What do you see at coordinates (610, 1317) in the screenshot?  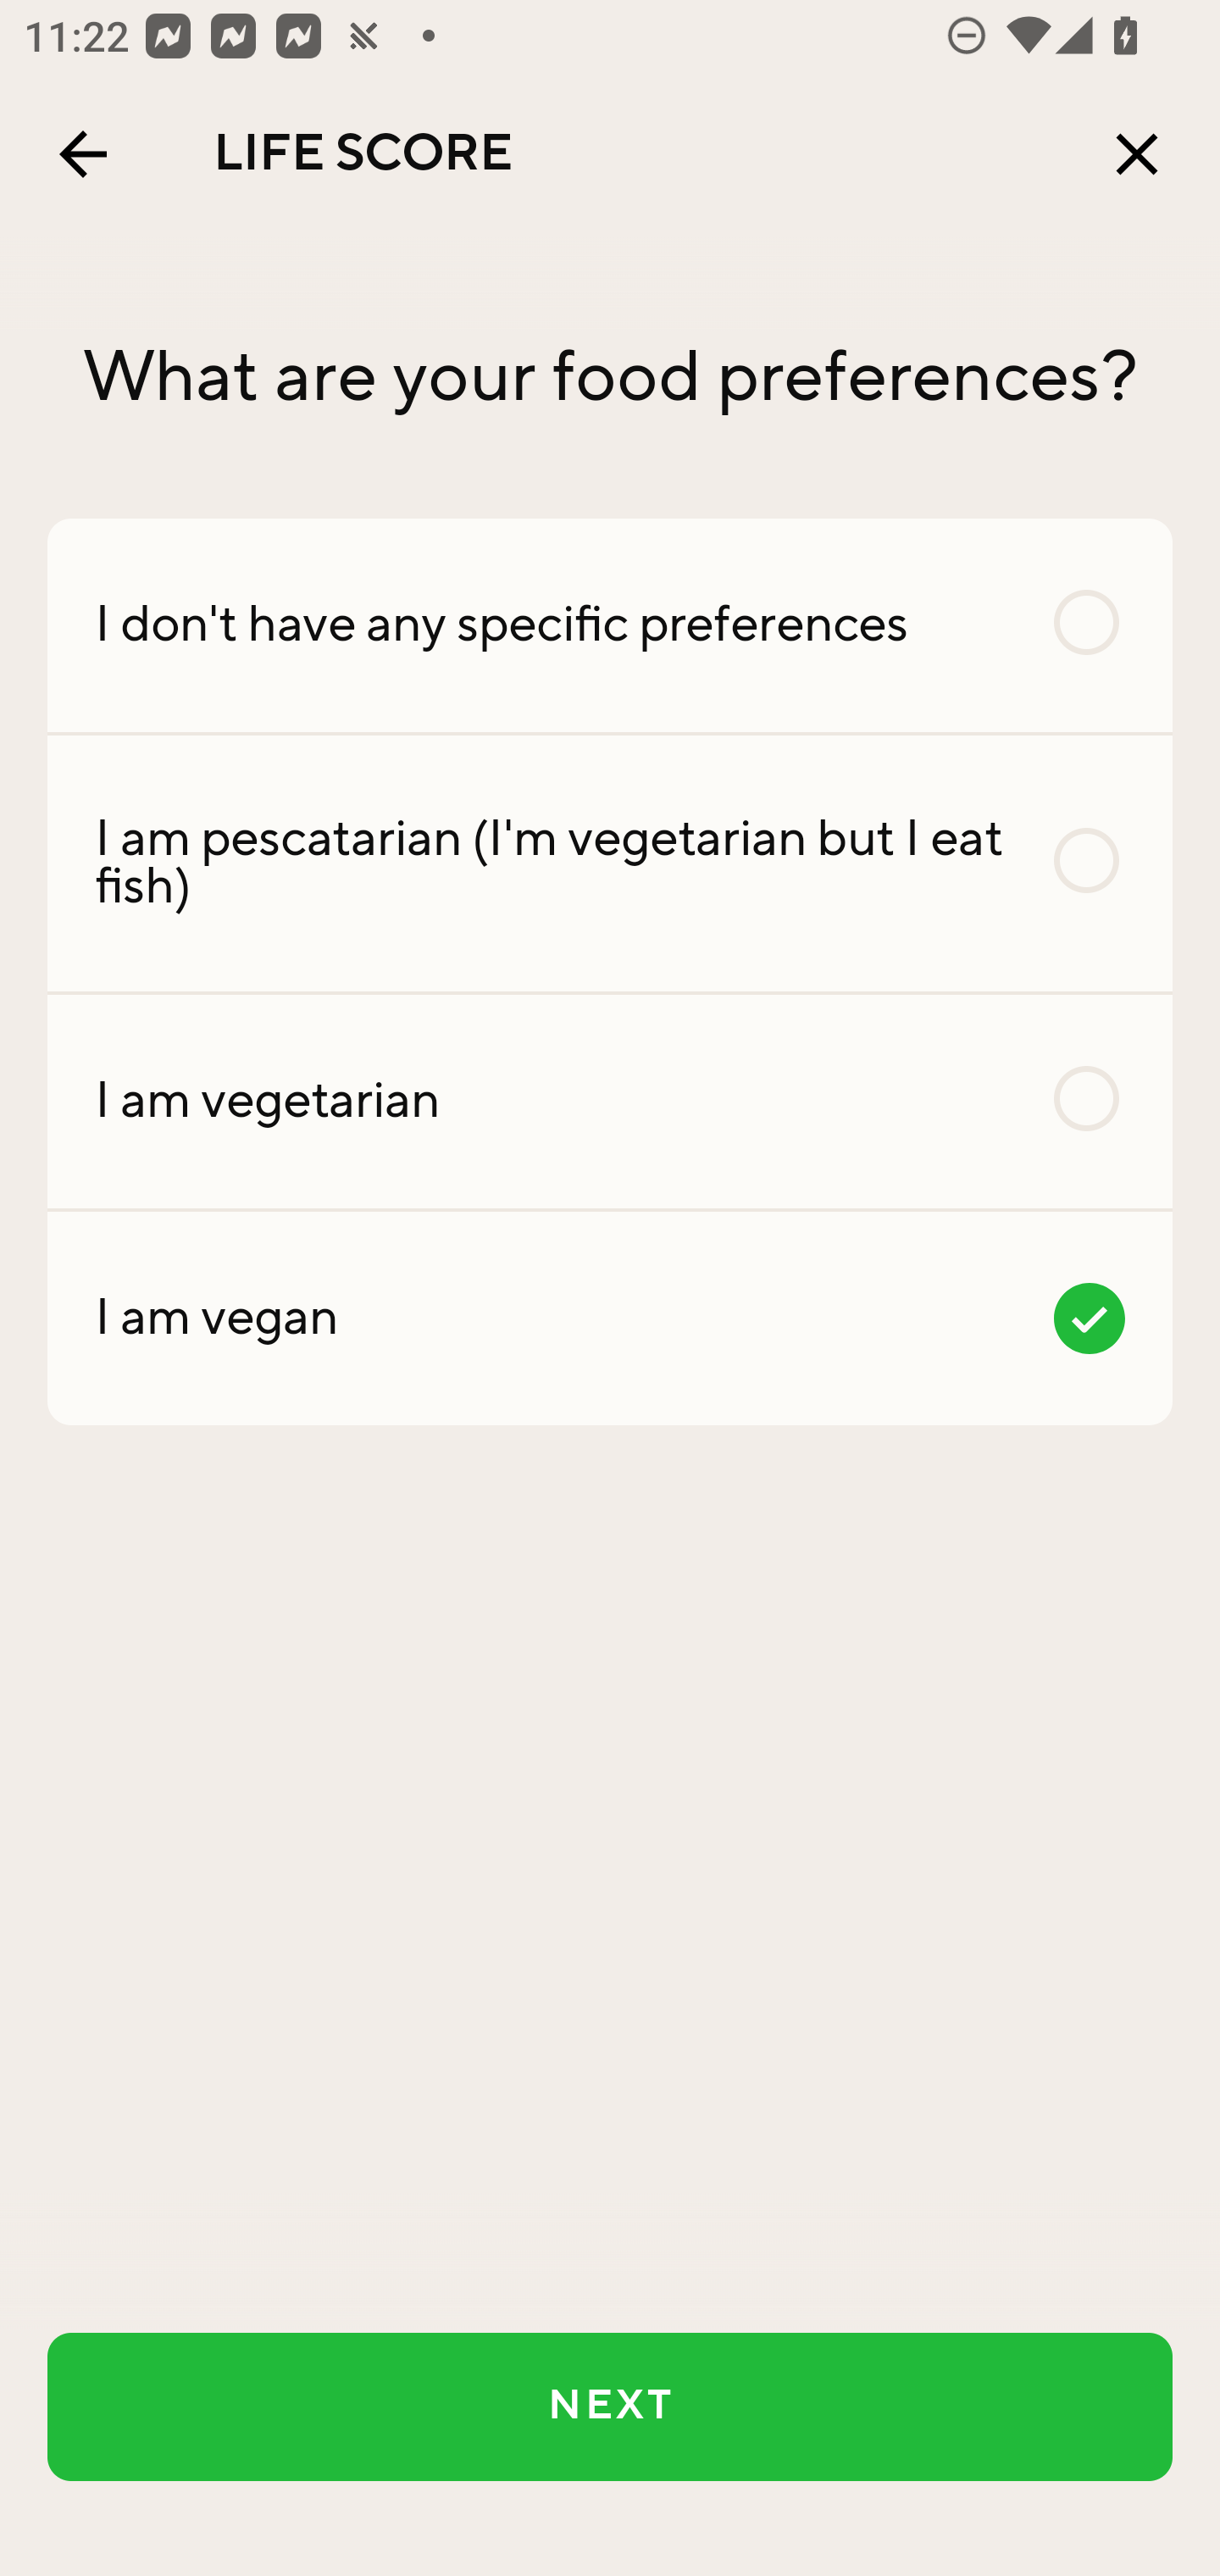 I see `I am vegan` at bounding box center [610, 1317].